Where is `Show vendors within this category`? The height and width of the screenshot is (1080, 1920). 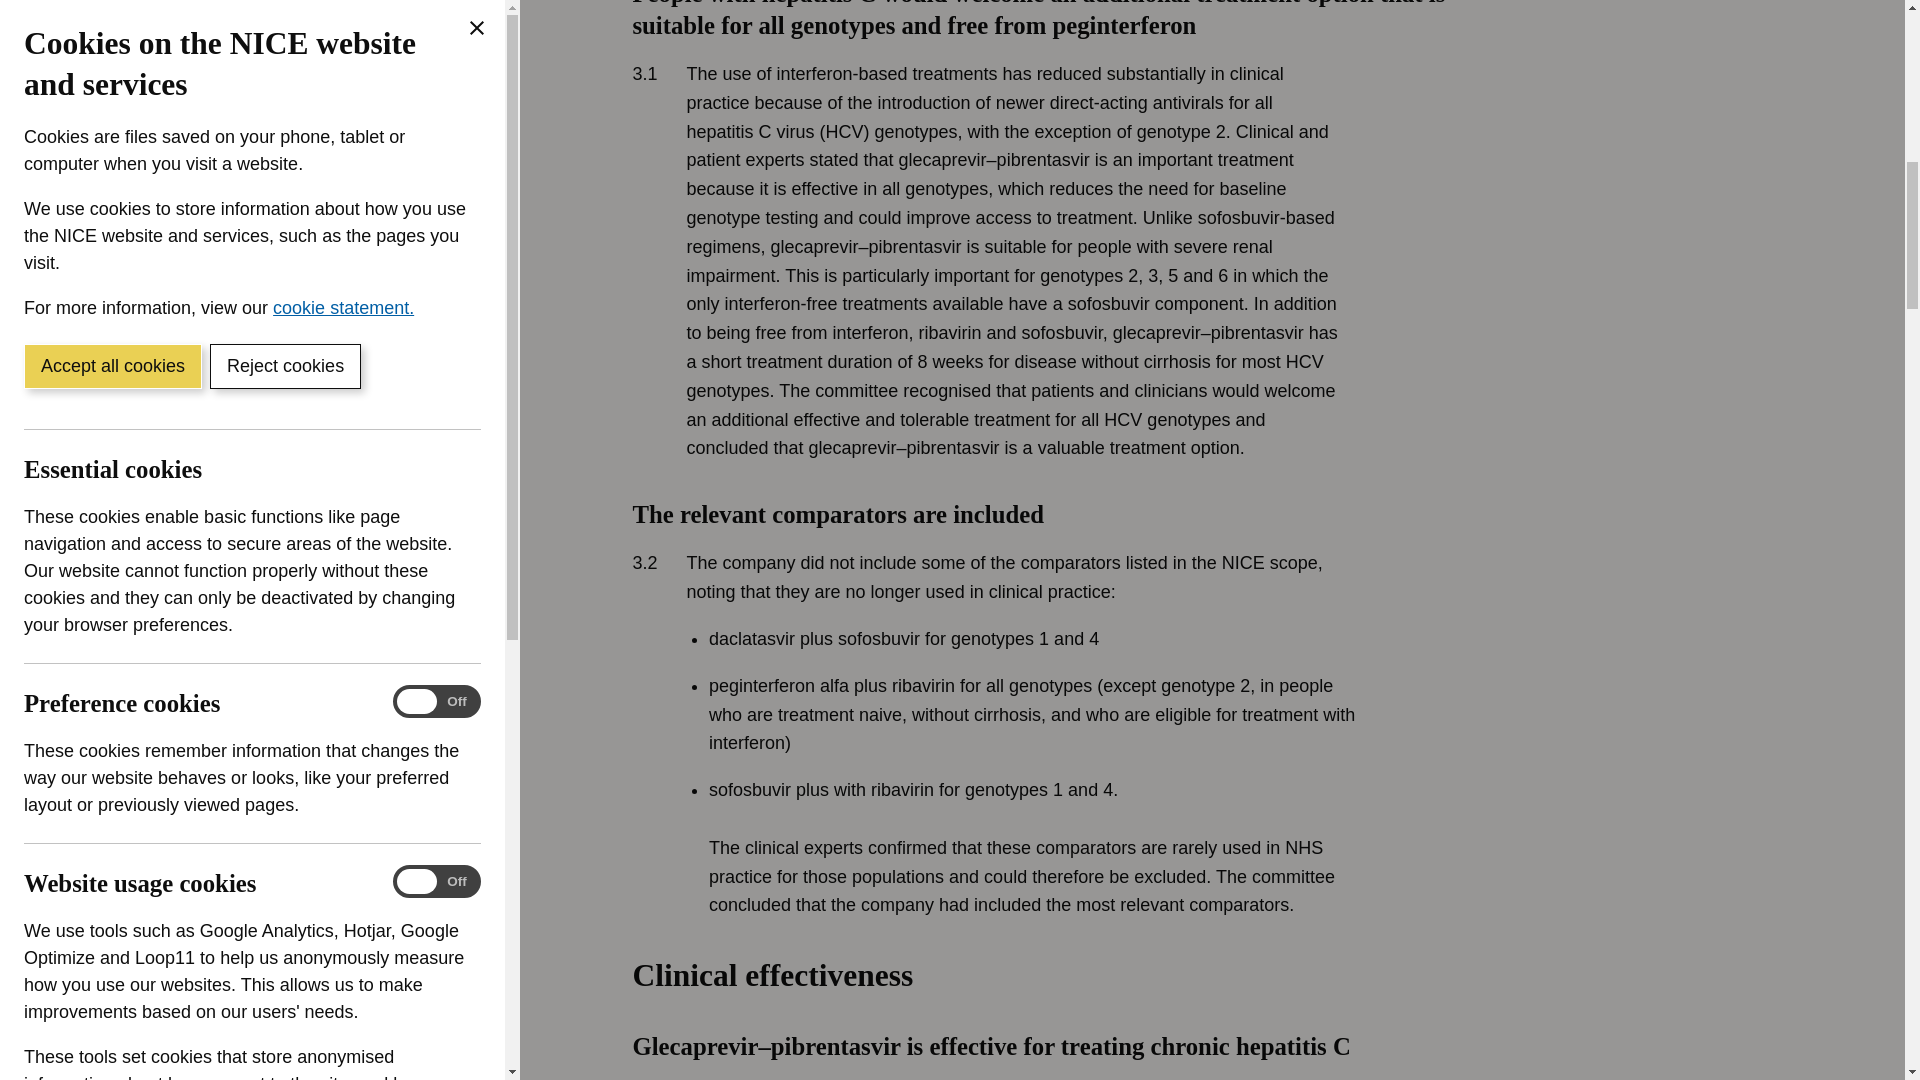 Show vendors within this category is located at coordinates (172, 563).